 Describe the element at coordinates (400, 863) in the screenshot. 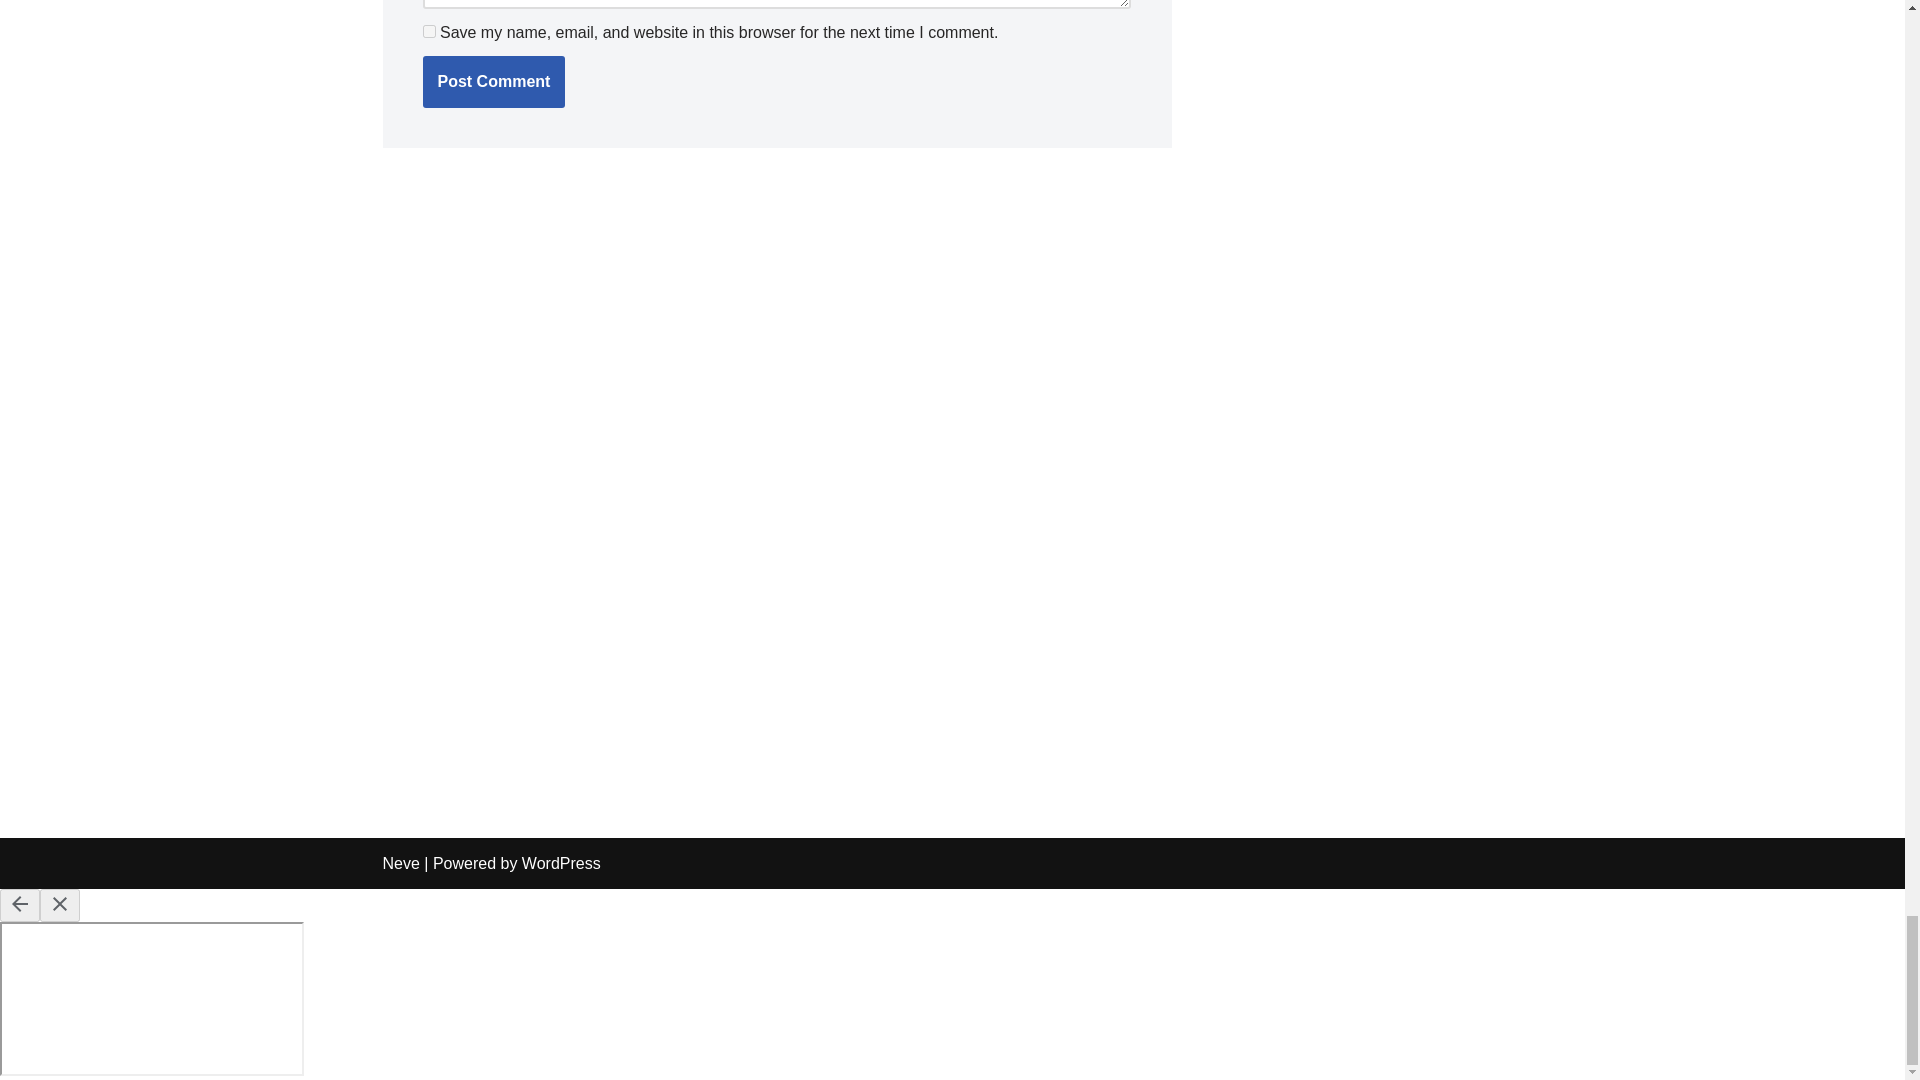

I see `Neve` at that location.